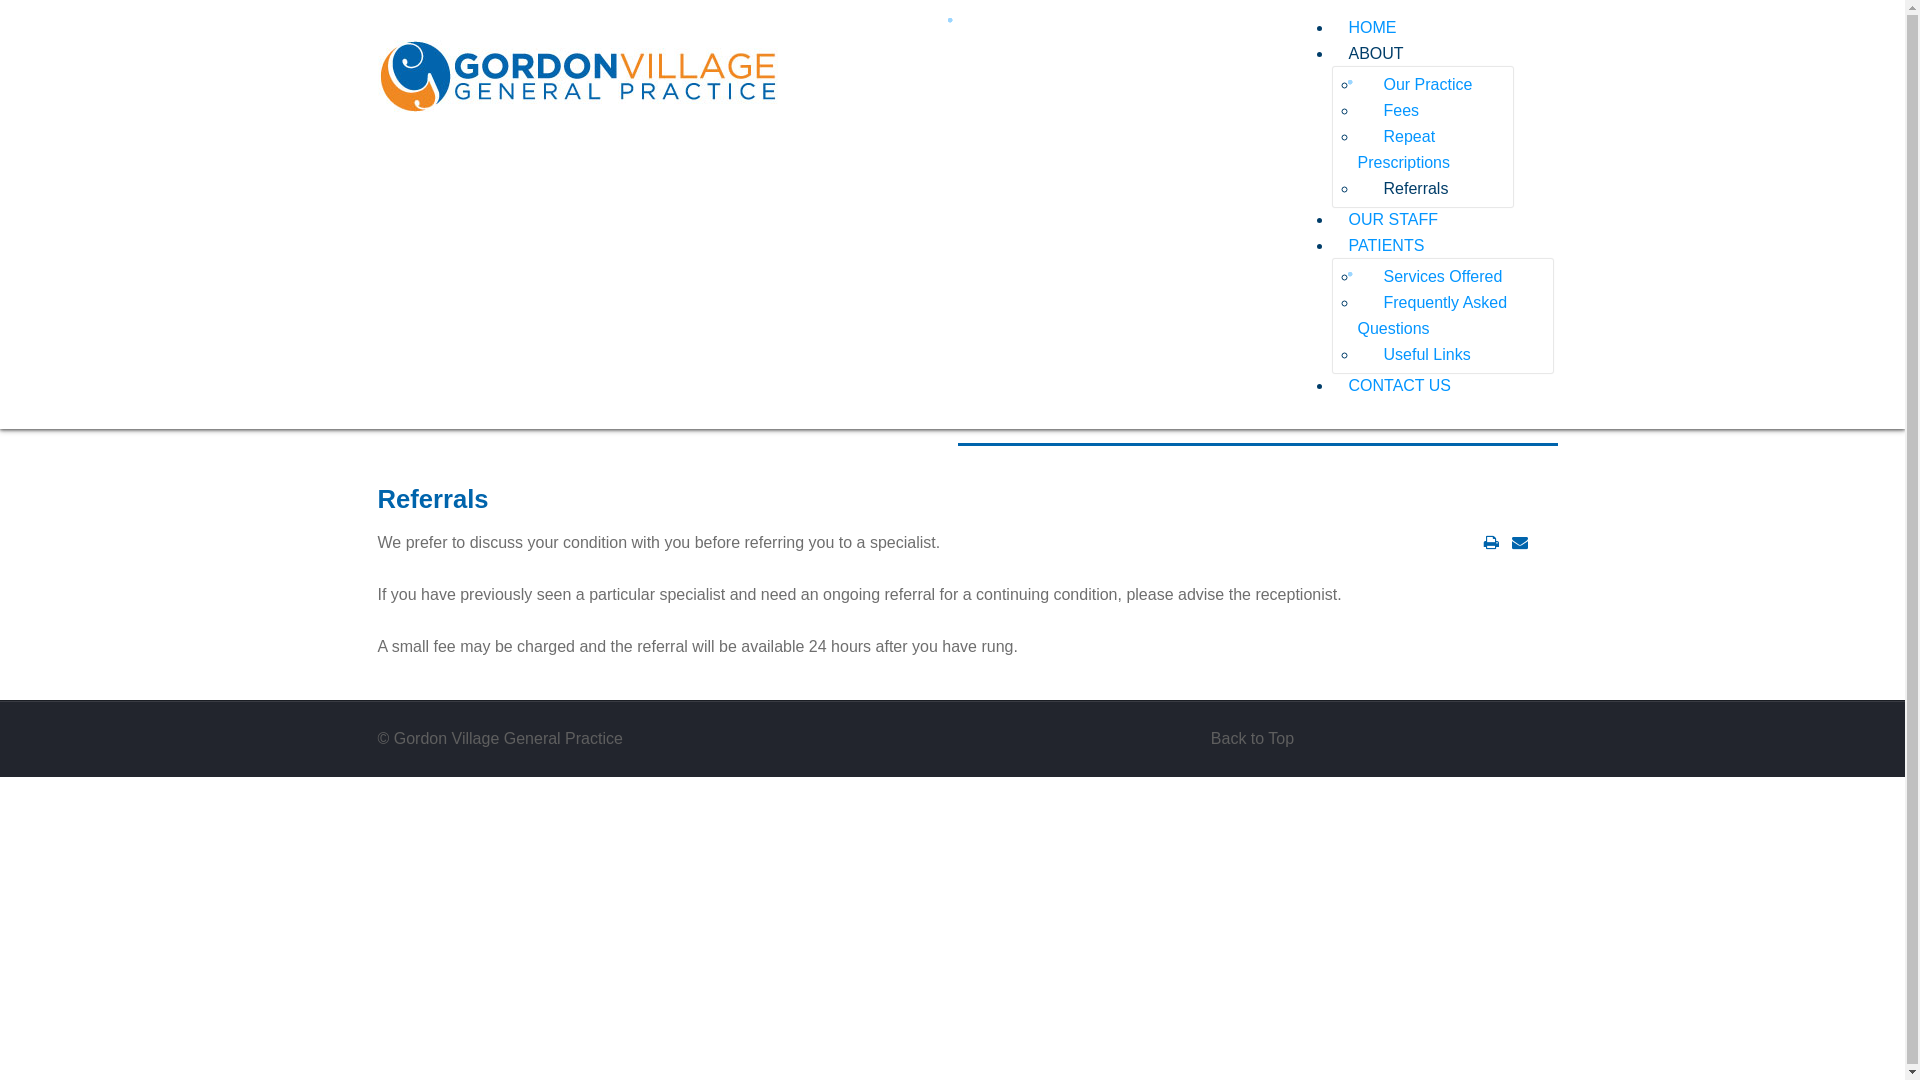 The image size is (1920, 1080). I want to click on CONTACT US, so click(1392, 386).